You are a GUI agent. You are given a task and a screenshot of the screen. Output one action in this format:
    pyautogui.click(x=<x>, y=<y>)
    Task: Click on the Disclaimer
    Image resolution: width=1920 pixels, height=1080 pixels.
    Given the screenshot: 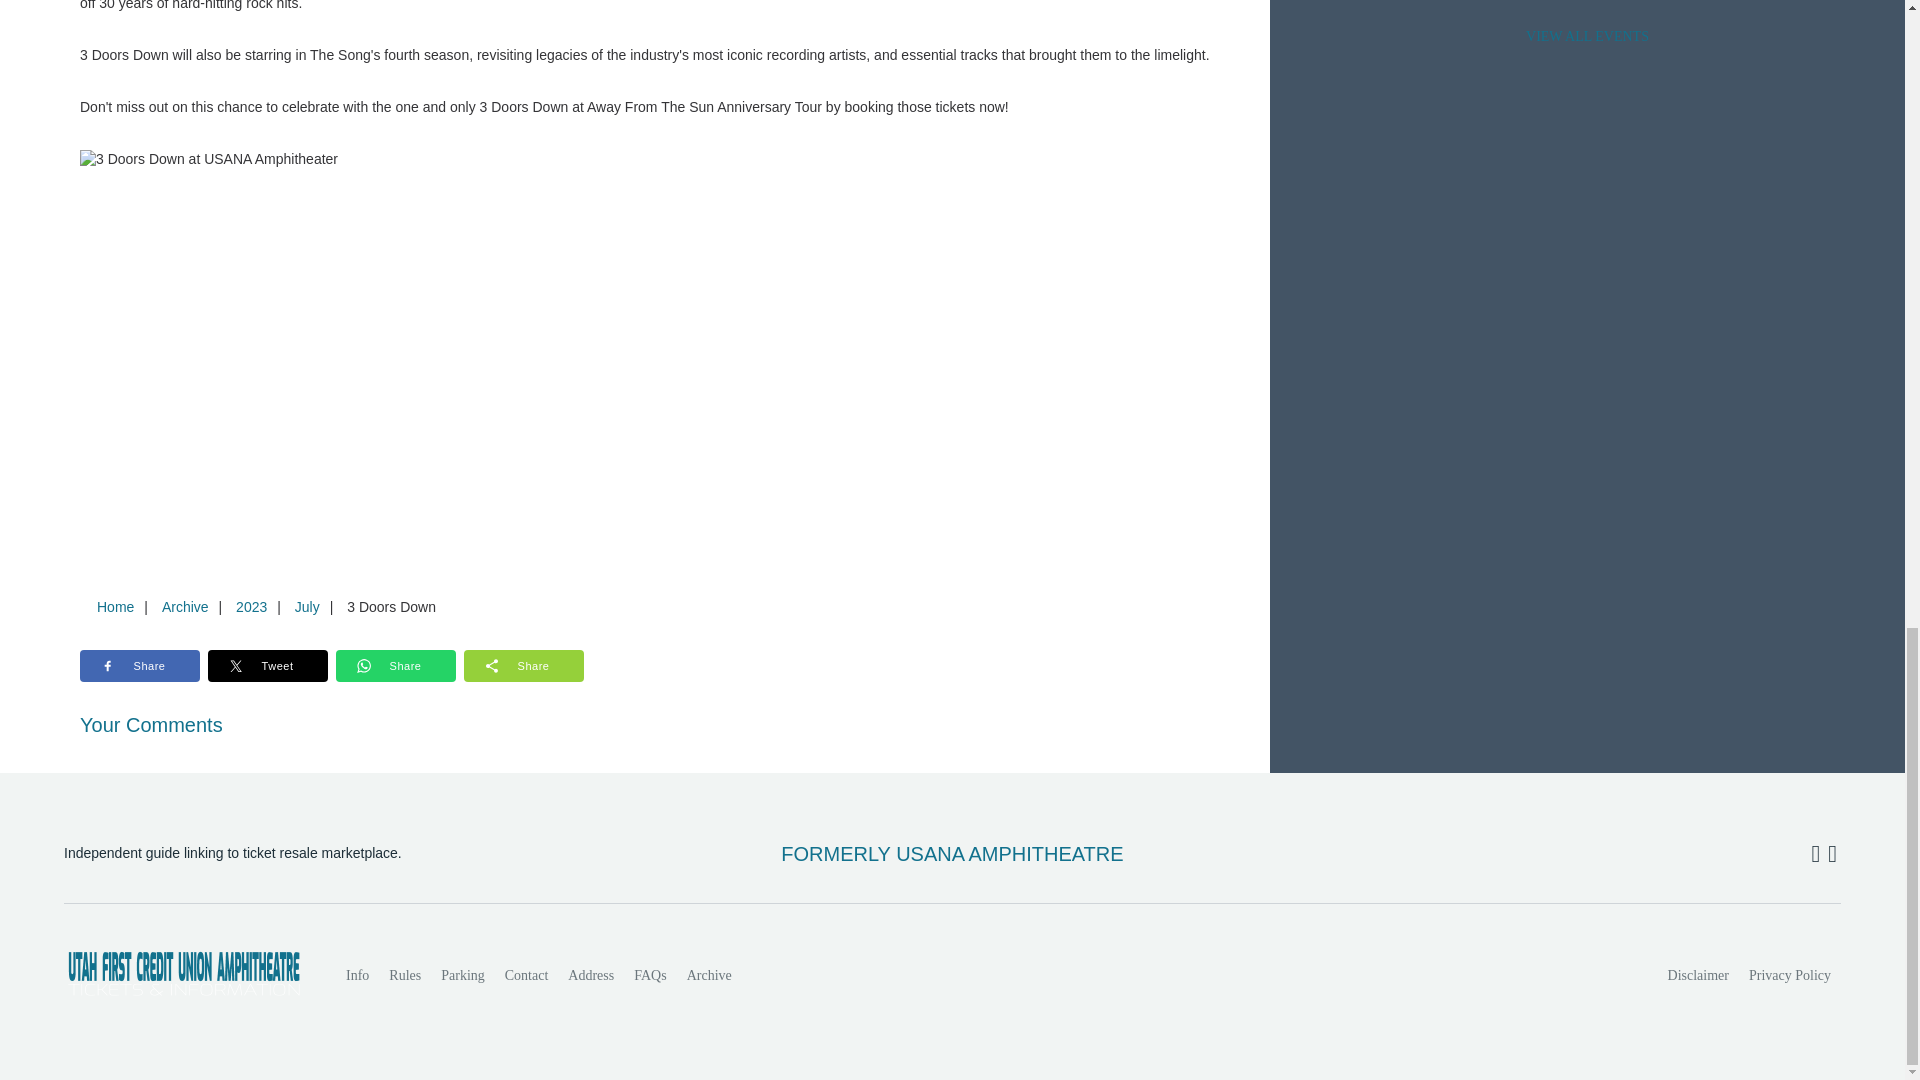 What is the action you would take?
    pyautogui.click(x=1698, y=975)
    